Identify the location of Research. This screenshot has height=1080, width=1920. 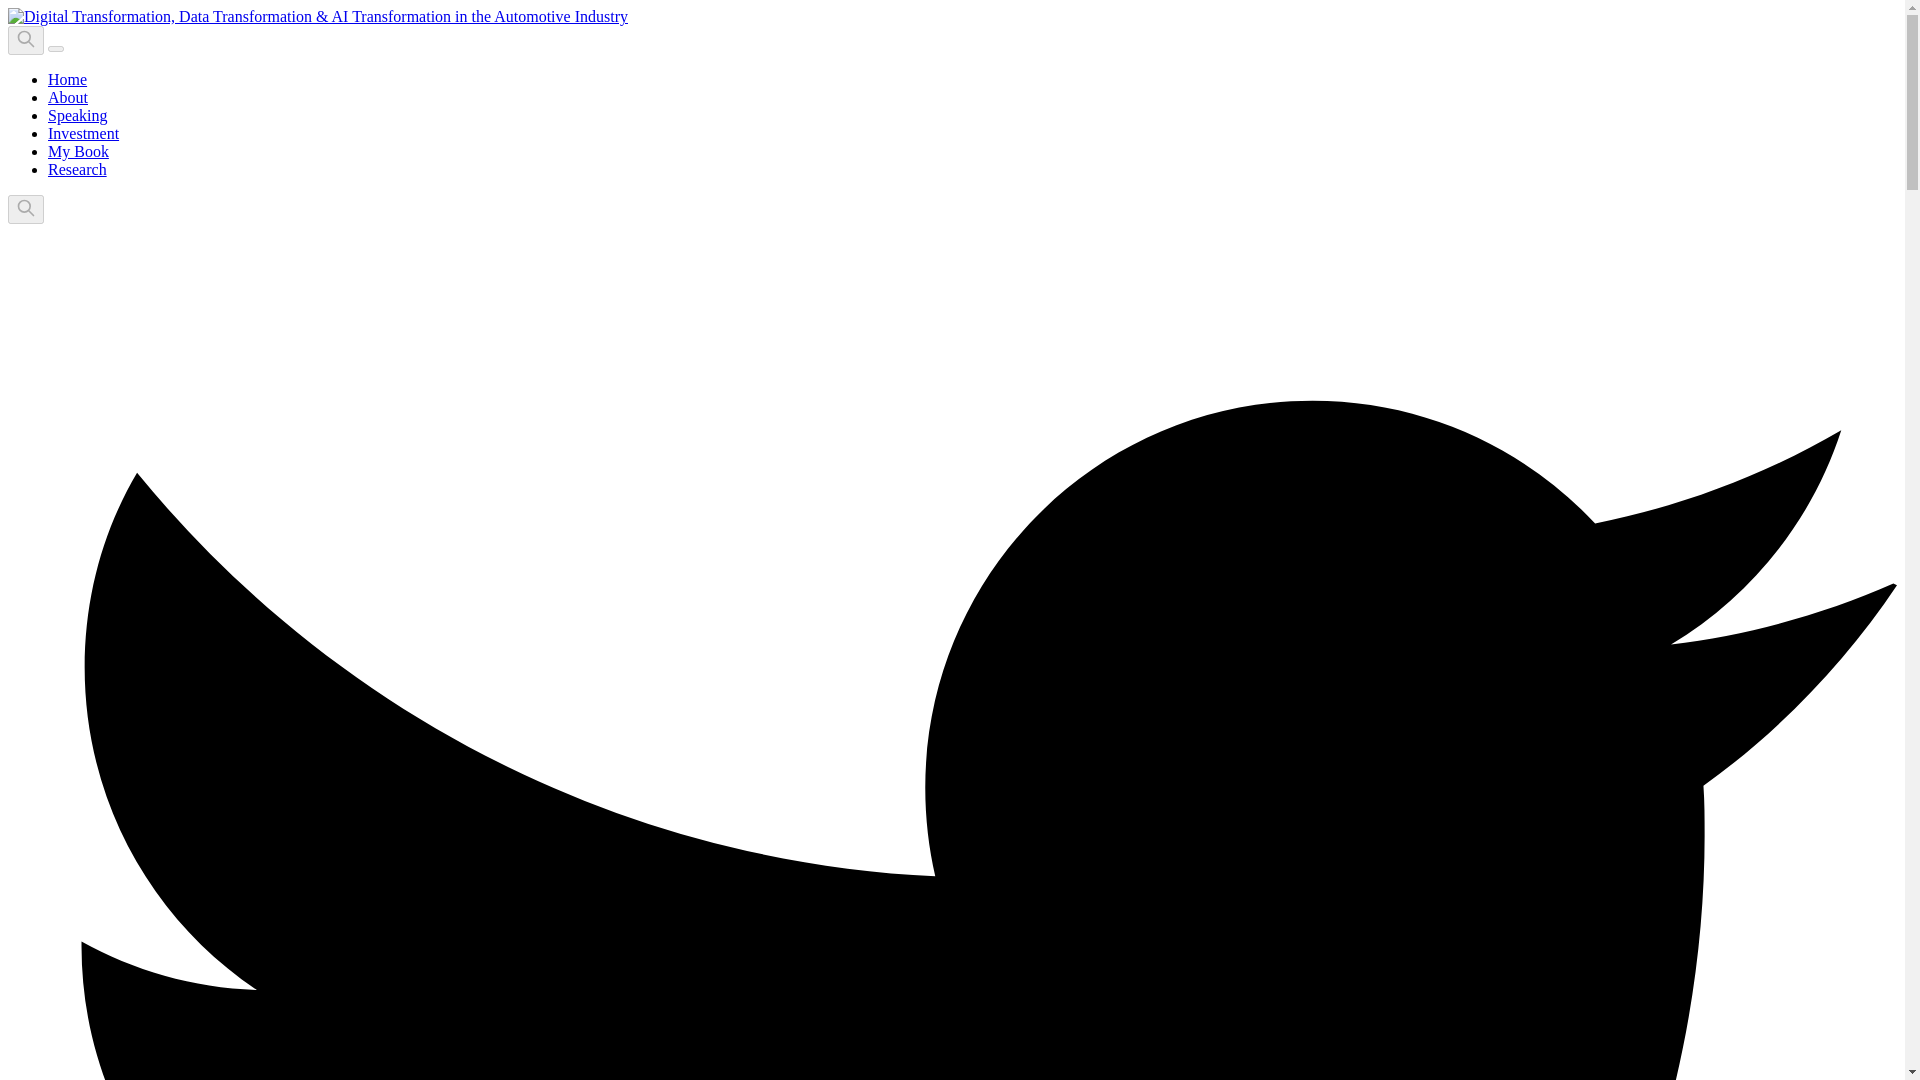
(78, 169).